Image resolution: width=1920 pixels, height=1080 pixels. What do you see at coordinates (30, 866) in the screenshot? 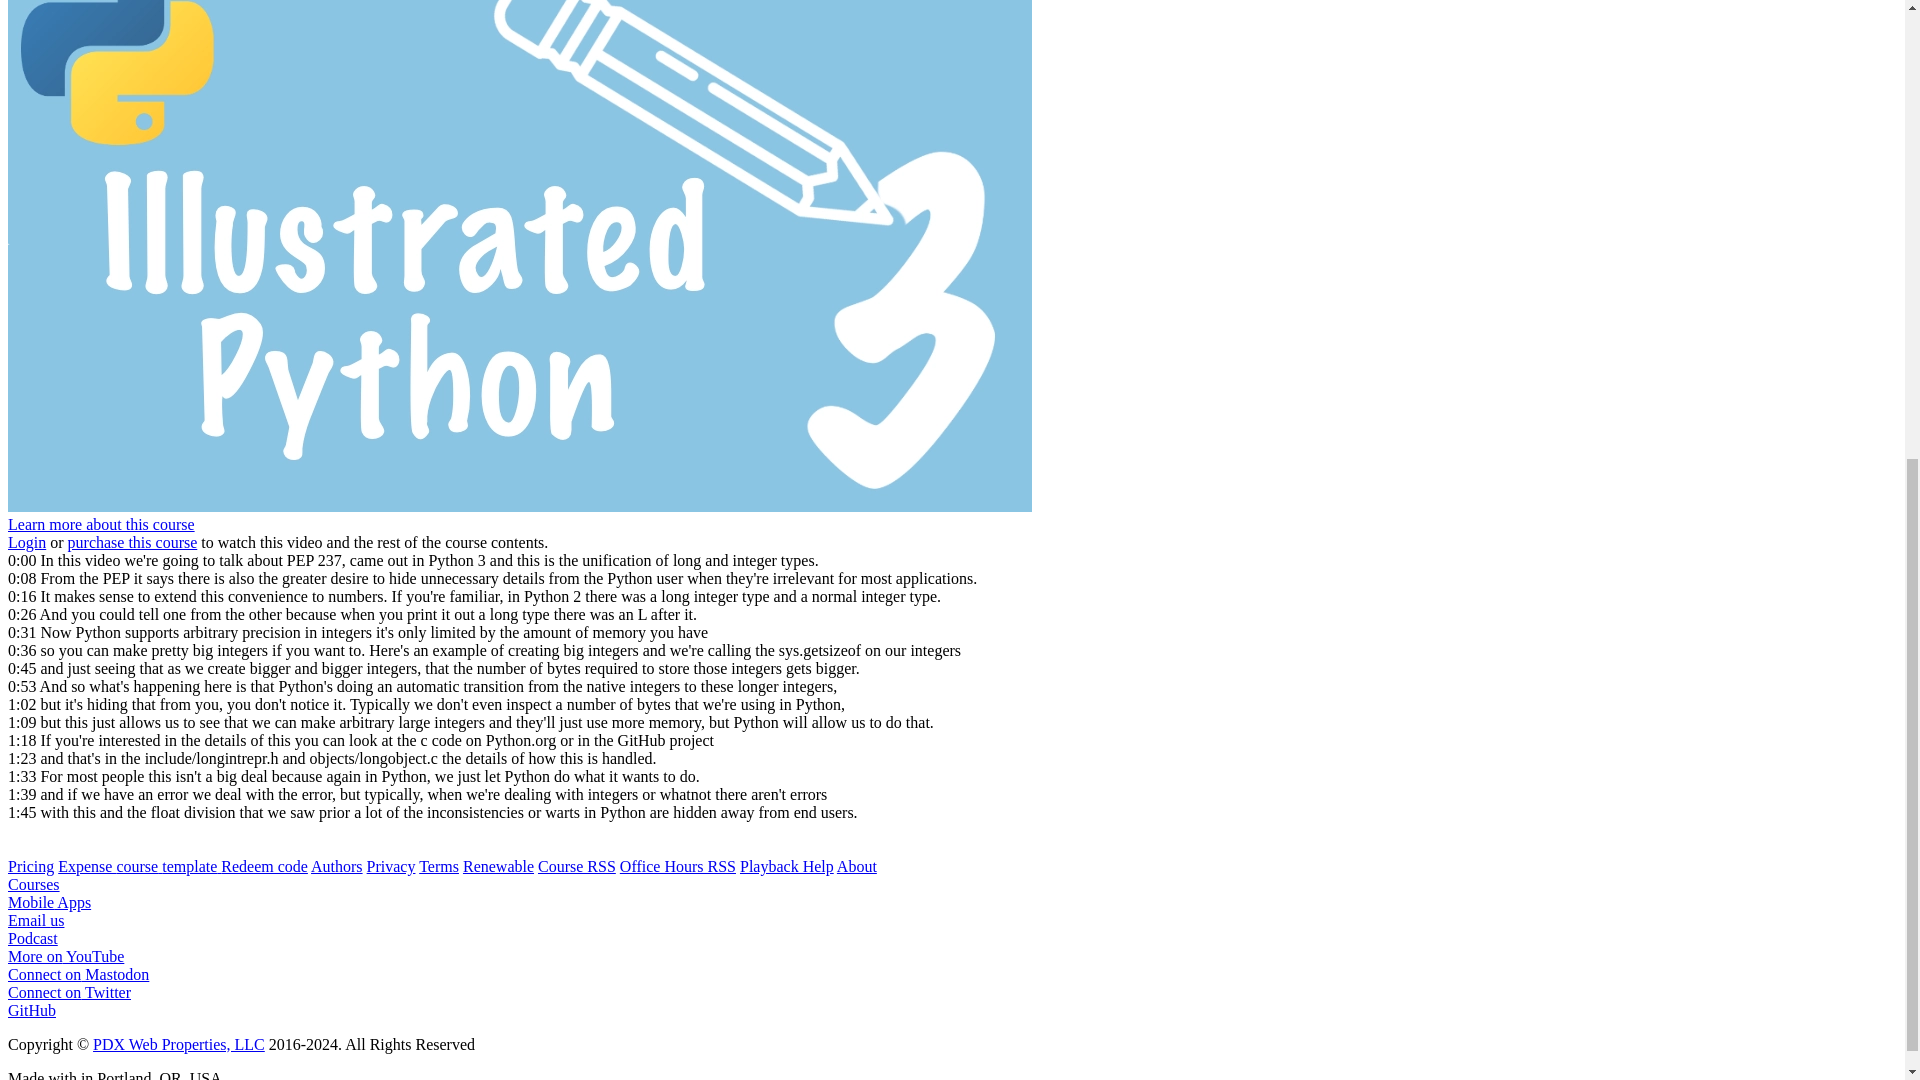
I see `Pricing policies and group discounts` at bounding box center [30, 866].